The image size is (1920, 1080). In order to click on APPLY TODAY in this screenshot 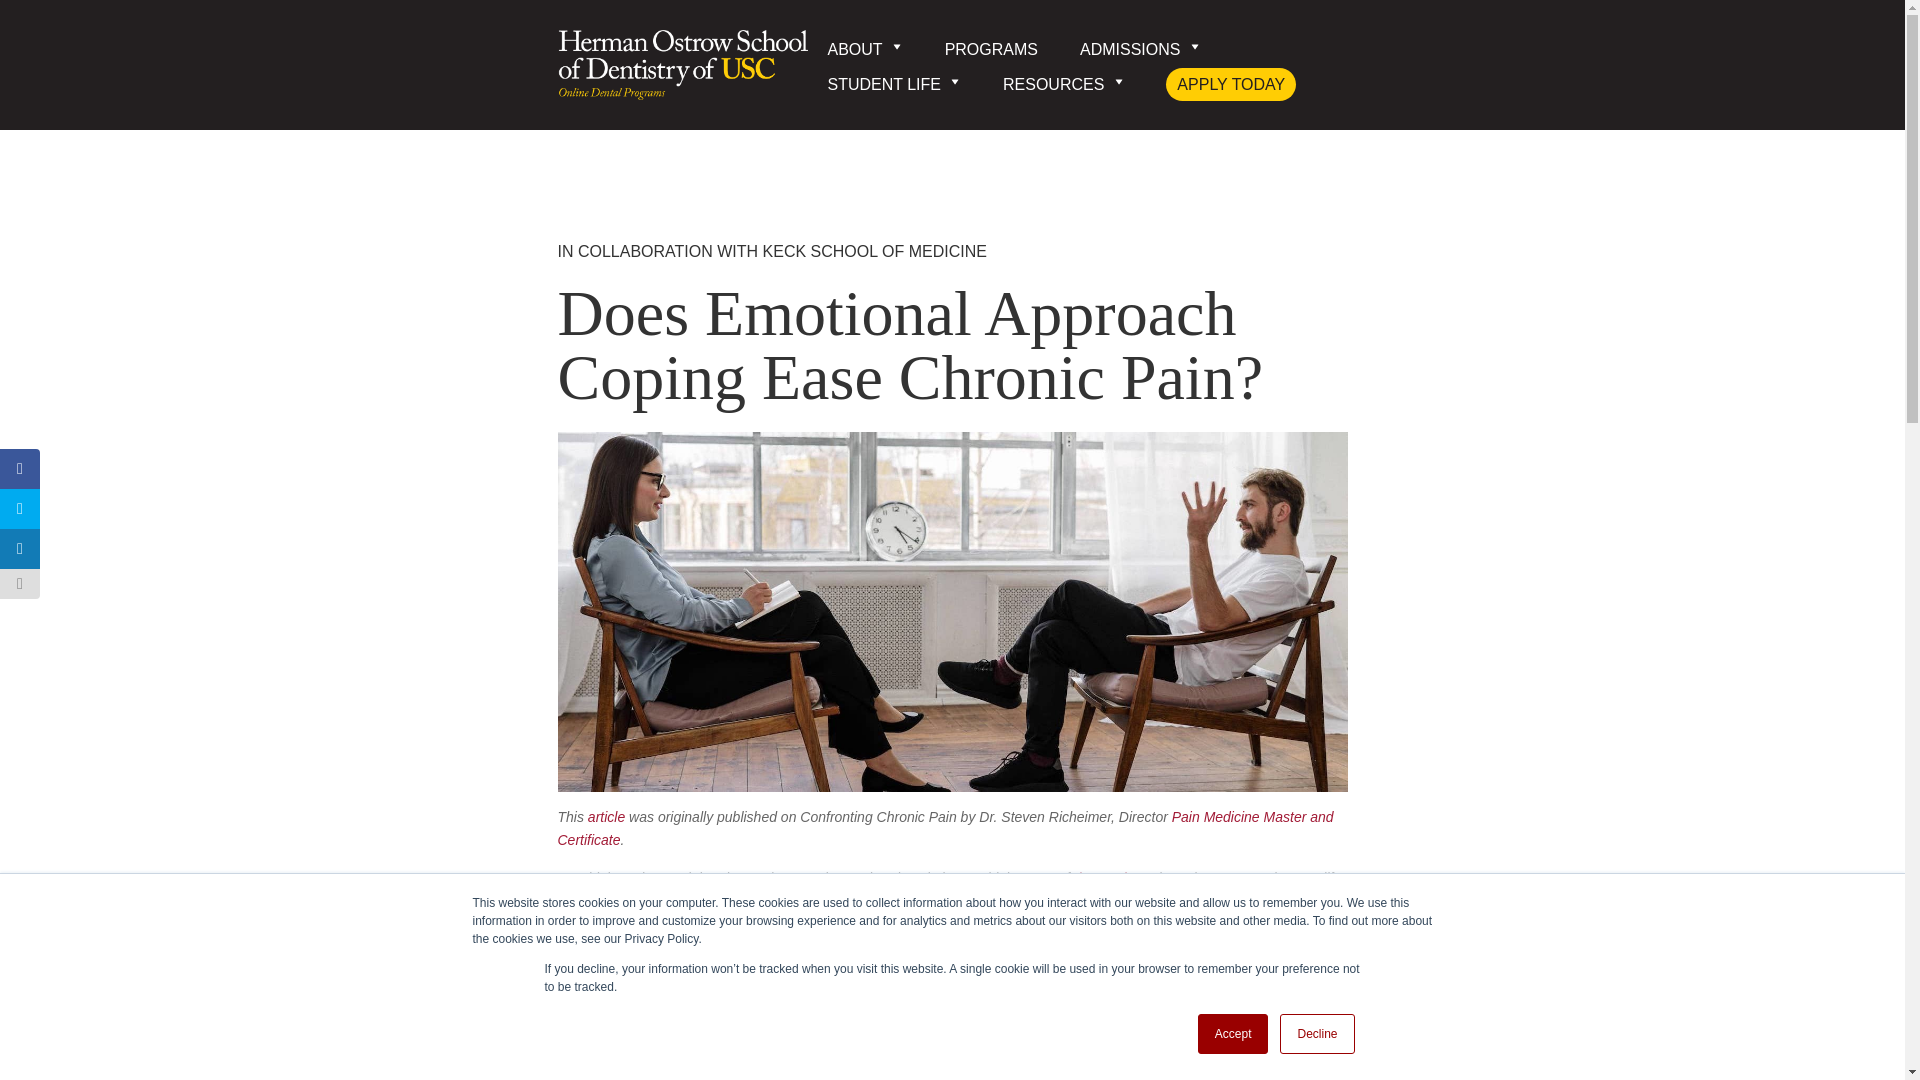, I will do `click(1230, 84)`.